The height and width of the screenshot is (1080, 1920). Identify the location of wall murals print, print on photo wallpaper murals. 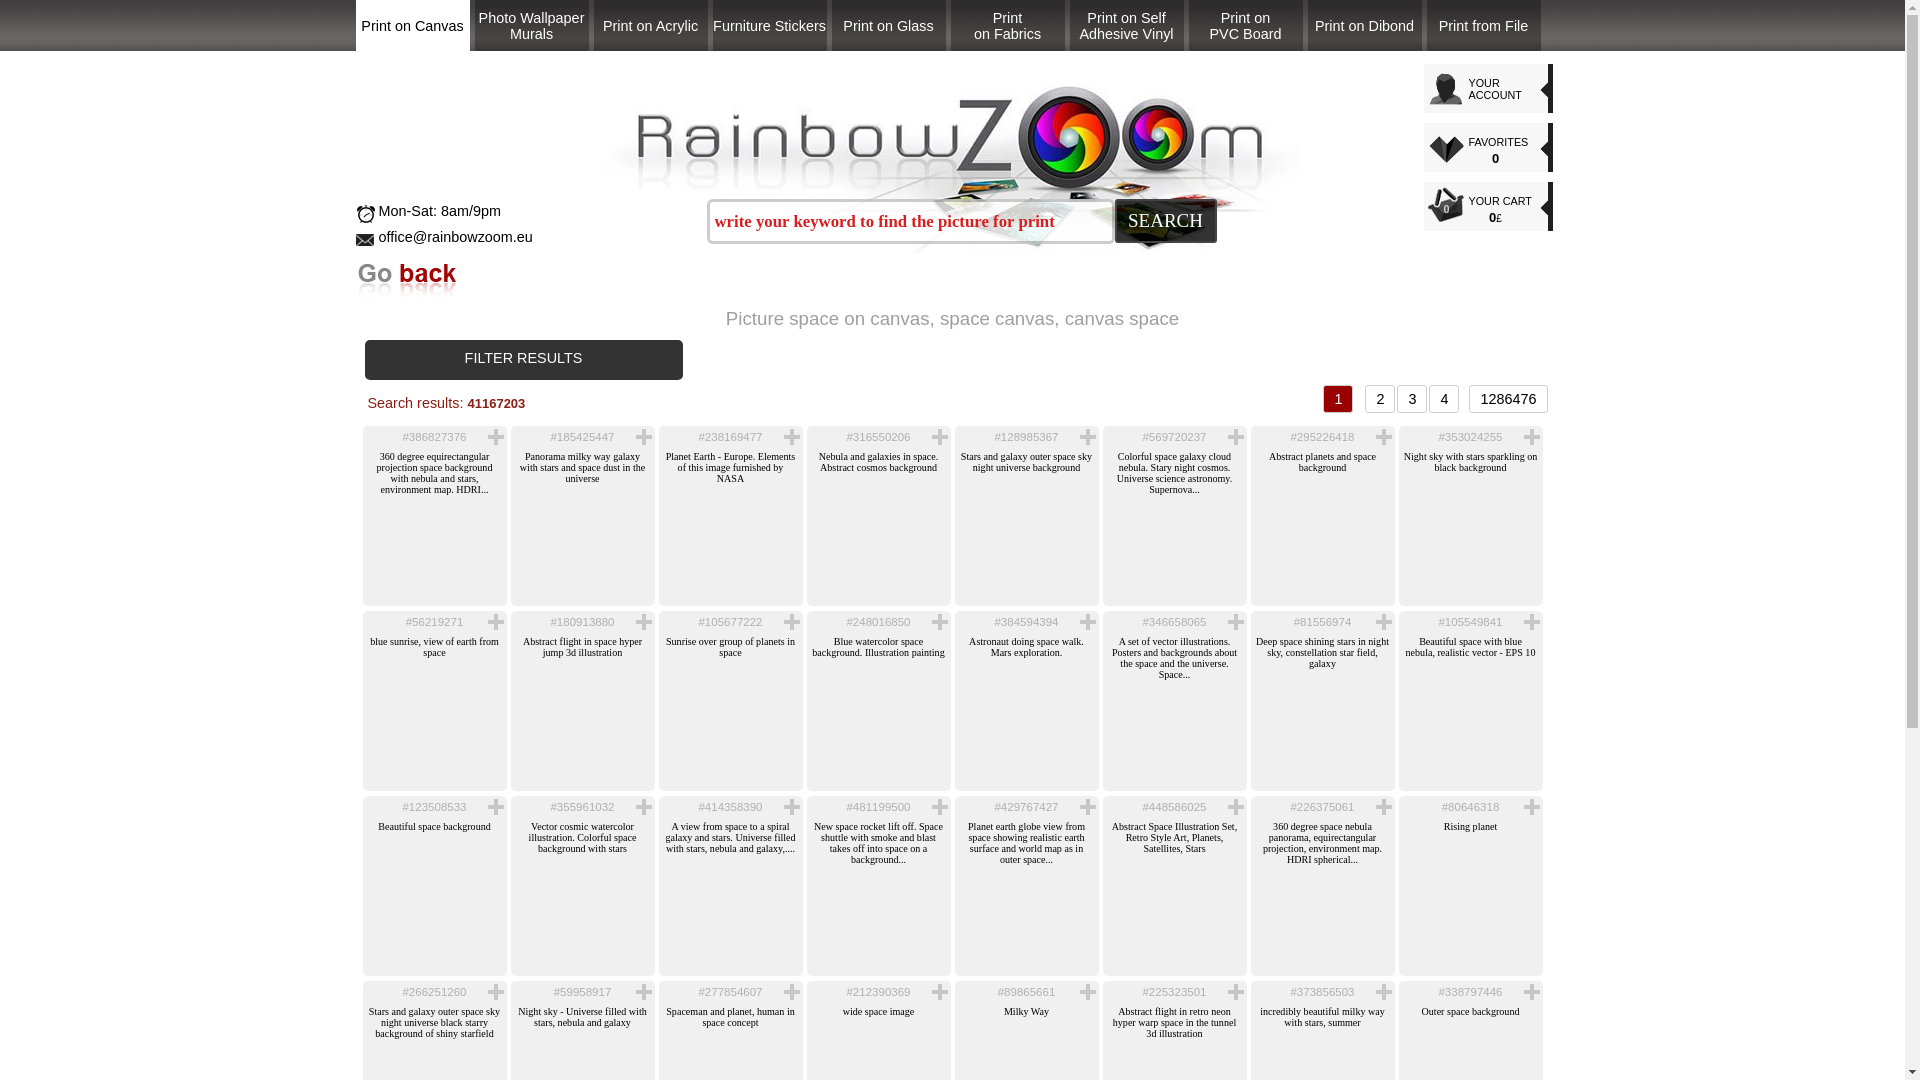
(768, 25).